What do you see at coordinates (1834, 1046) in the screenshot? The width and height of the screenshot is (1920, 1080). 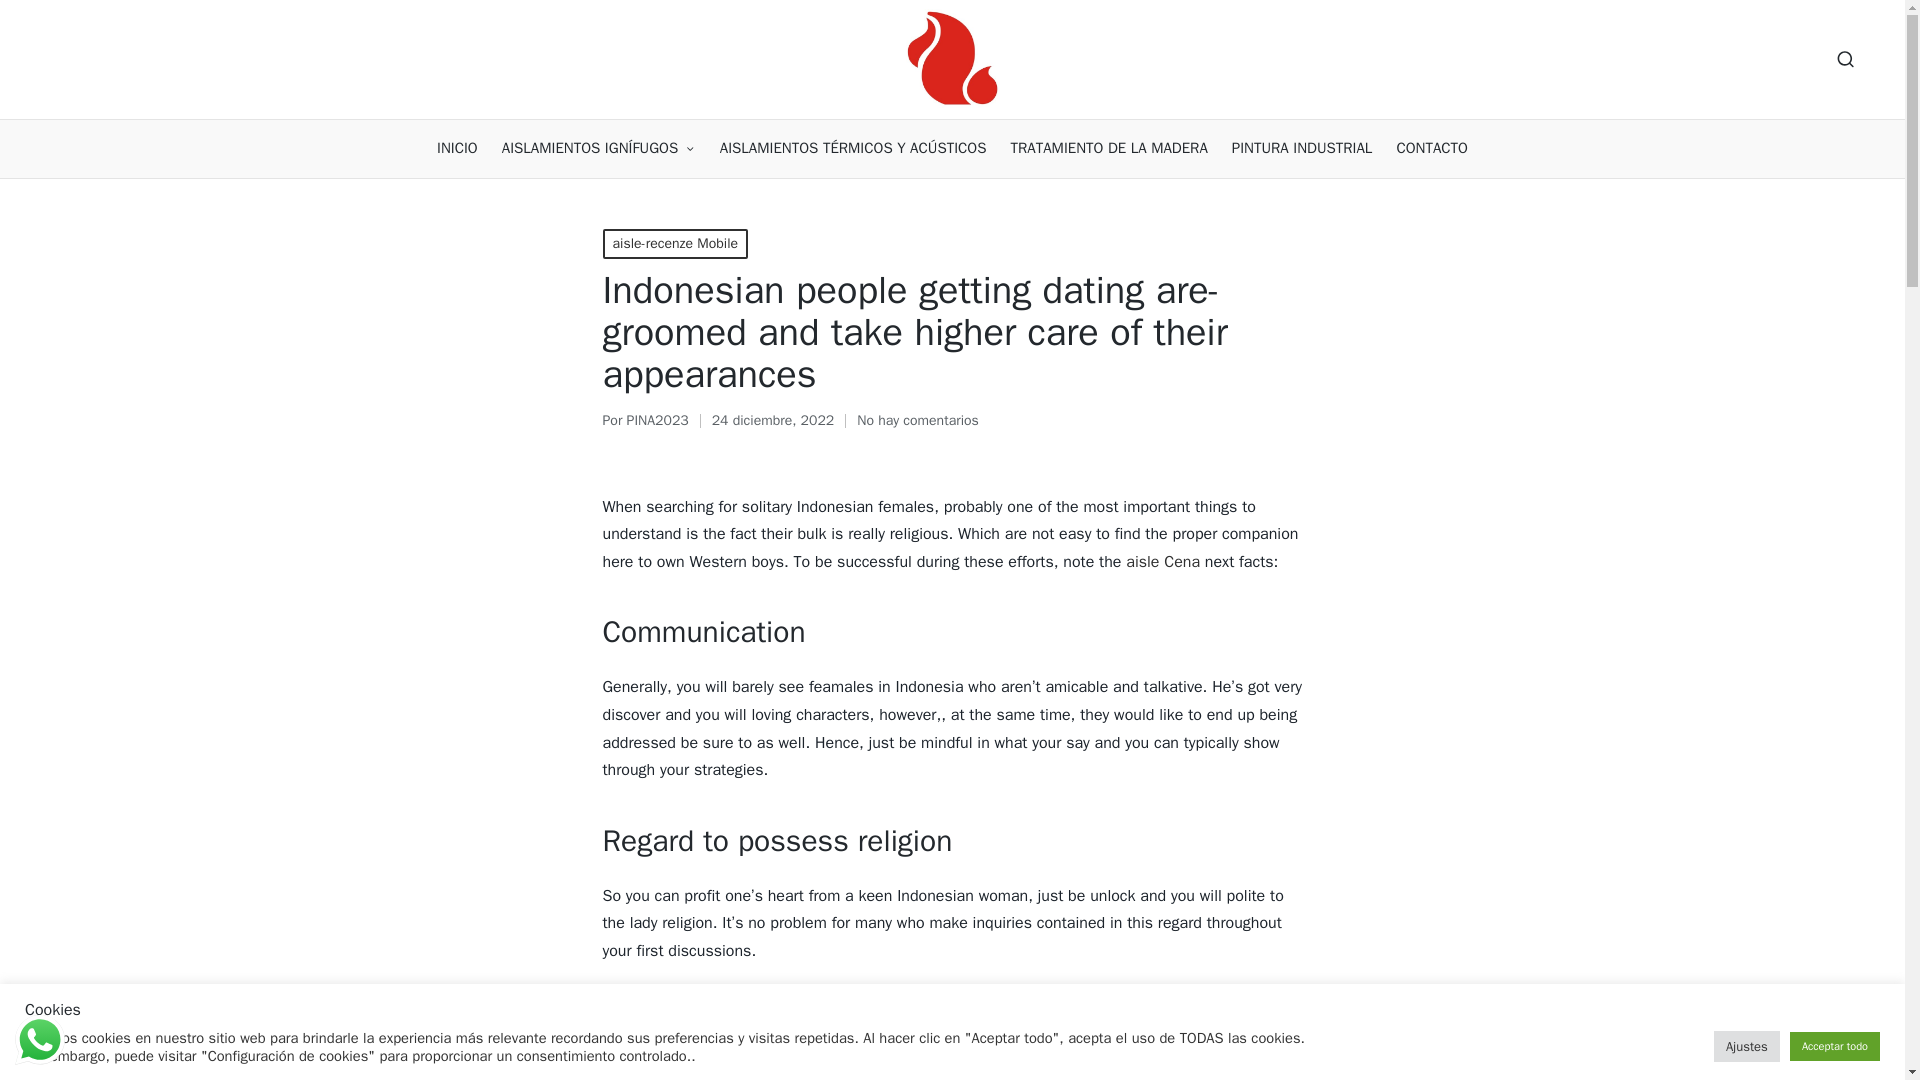 I see `Acceptar todo` at bounding box center [1834, 1046].